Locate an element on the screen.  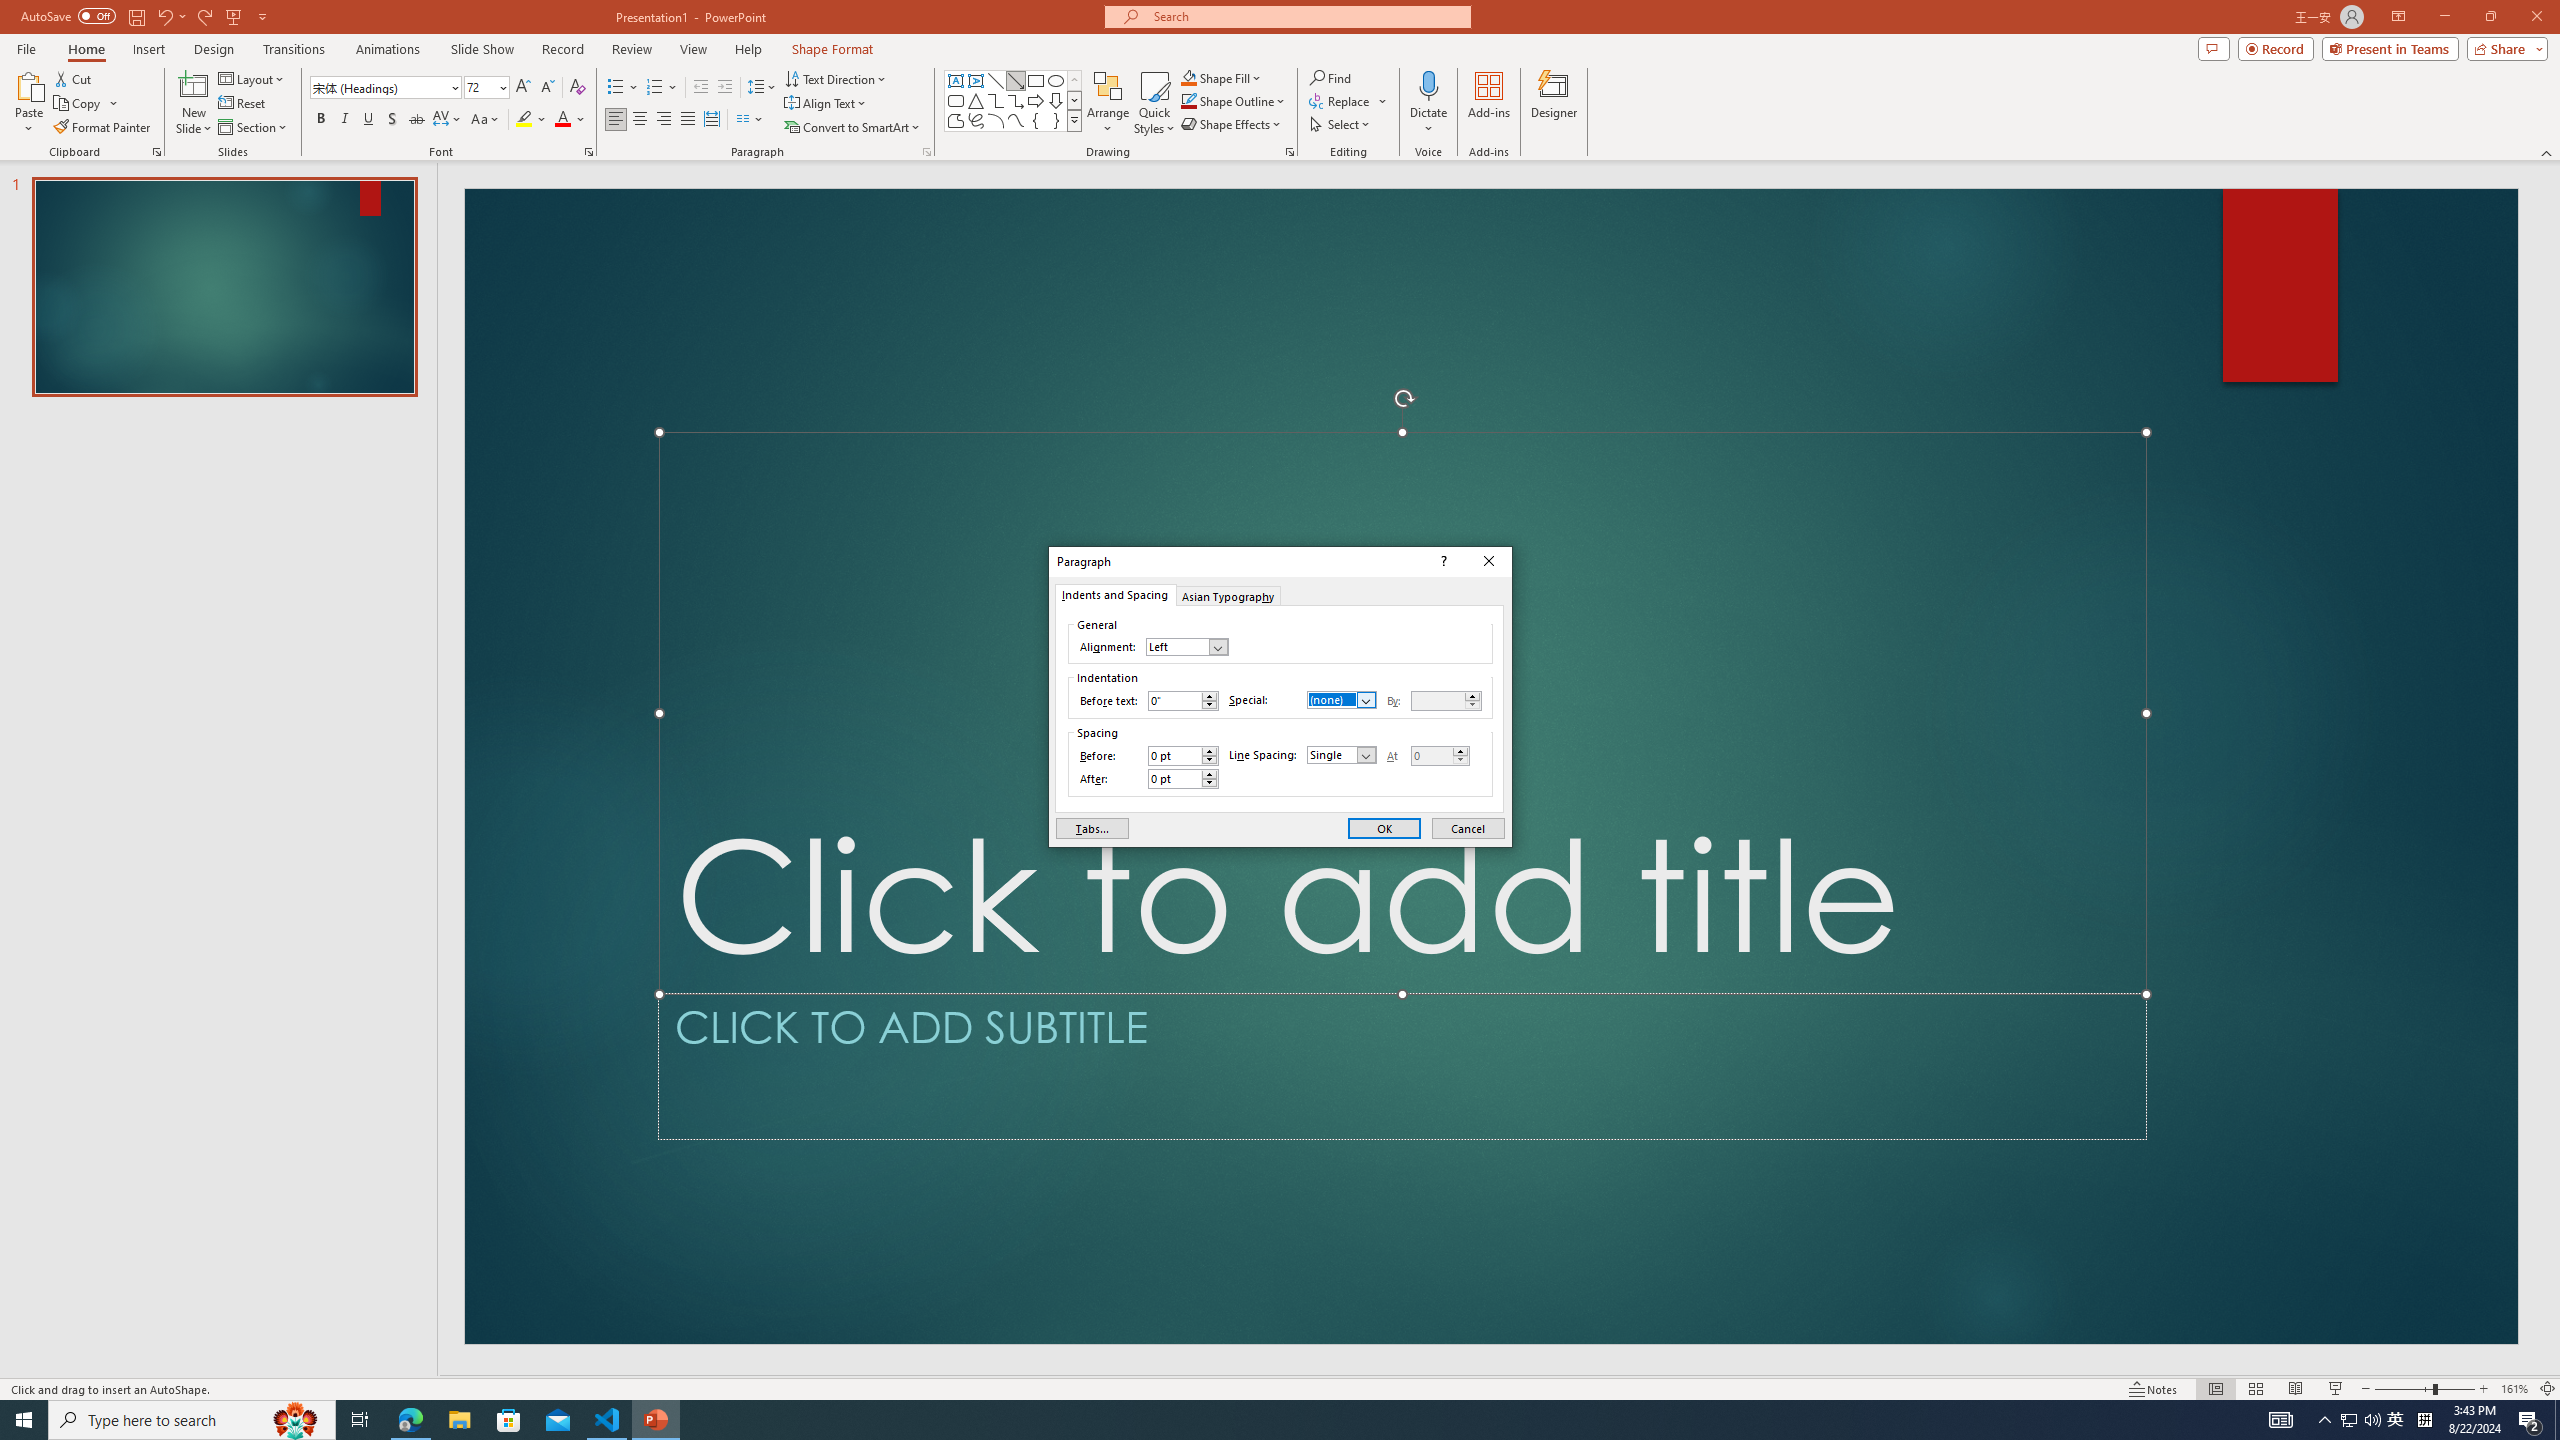
Before text is located at coordinates (1174, 700).